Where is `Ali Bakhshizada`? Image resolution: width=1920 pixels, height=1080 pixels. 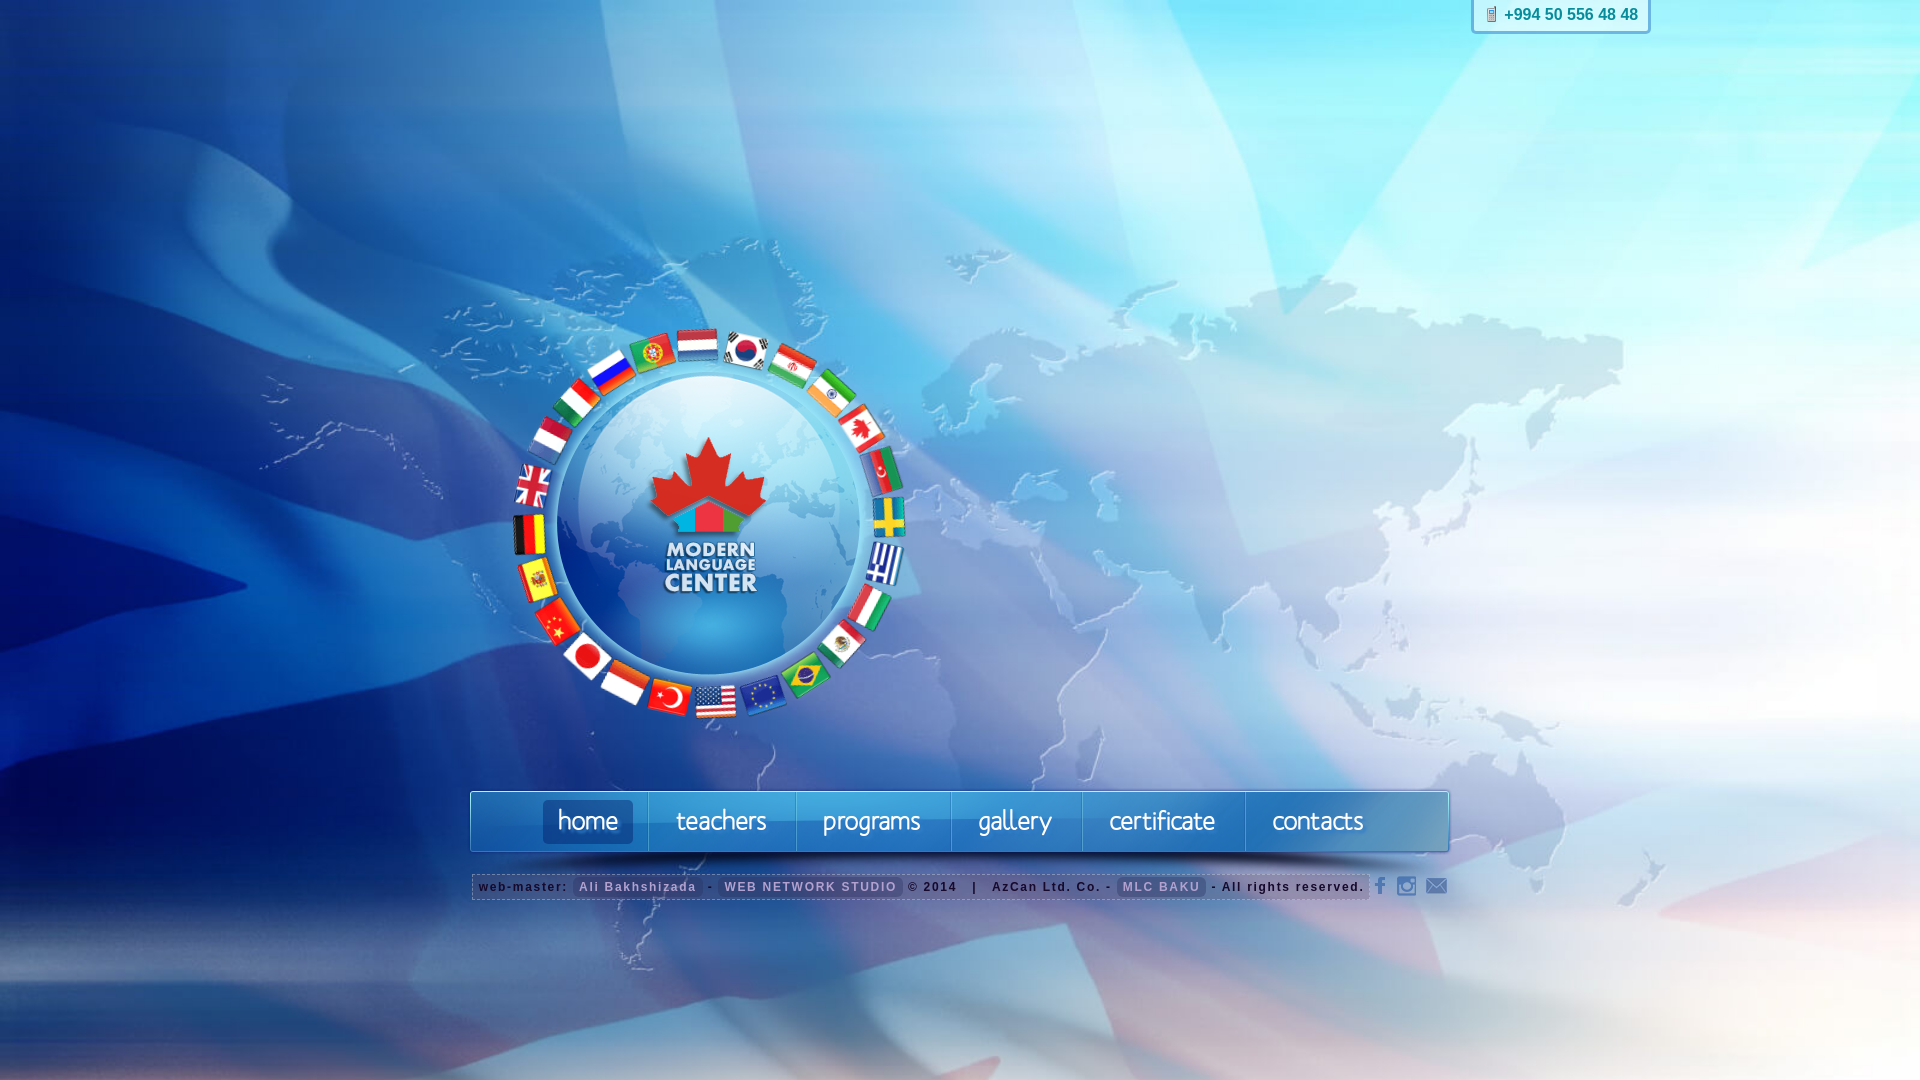
Ali Bakhshizada is located at coordinates (638, 886).